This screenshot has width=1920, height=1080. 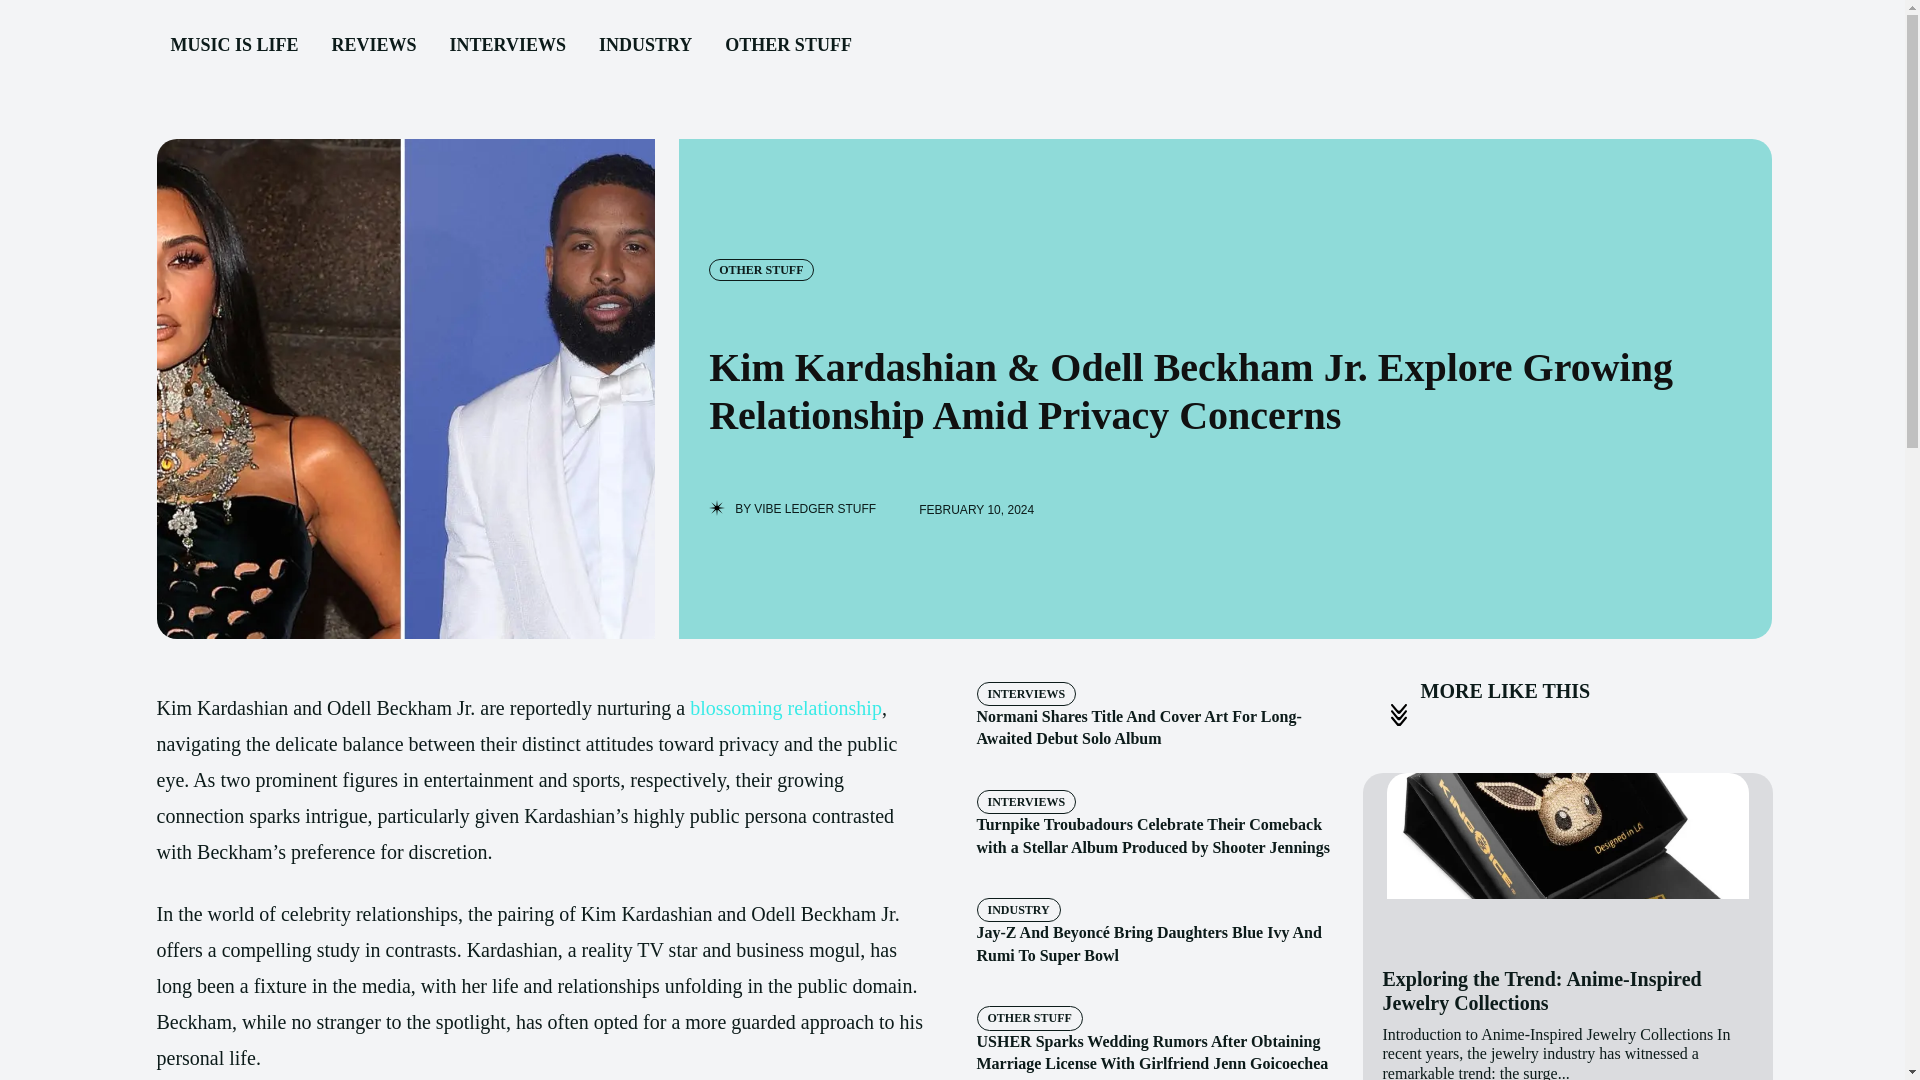 I want to click on OTHER STUFF, so click(x=760, y=270).